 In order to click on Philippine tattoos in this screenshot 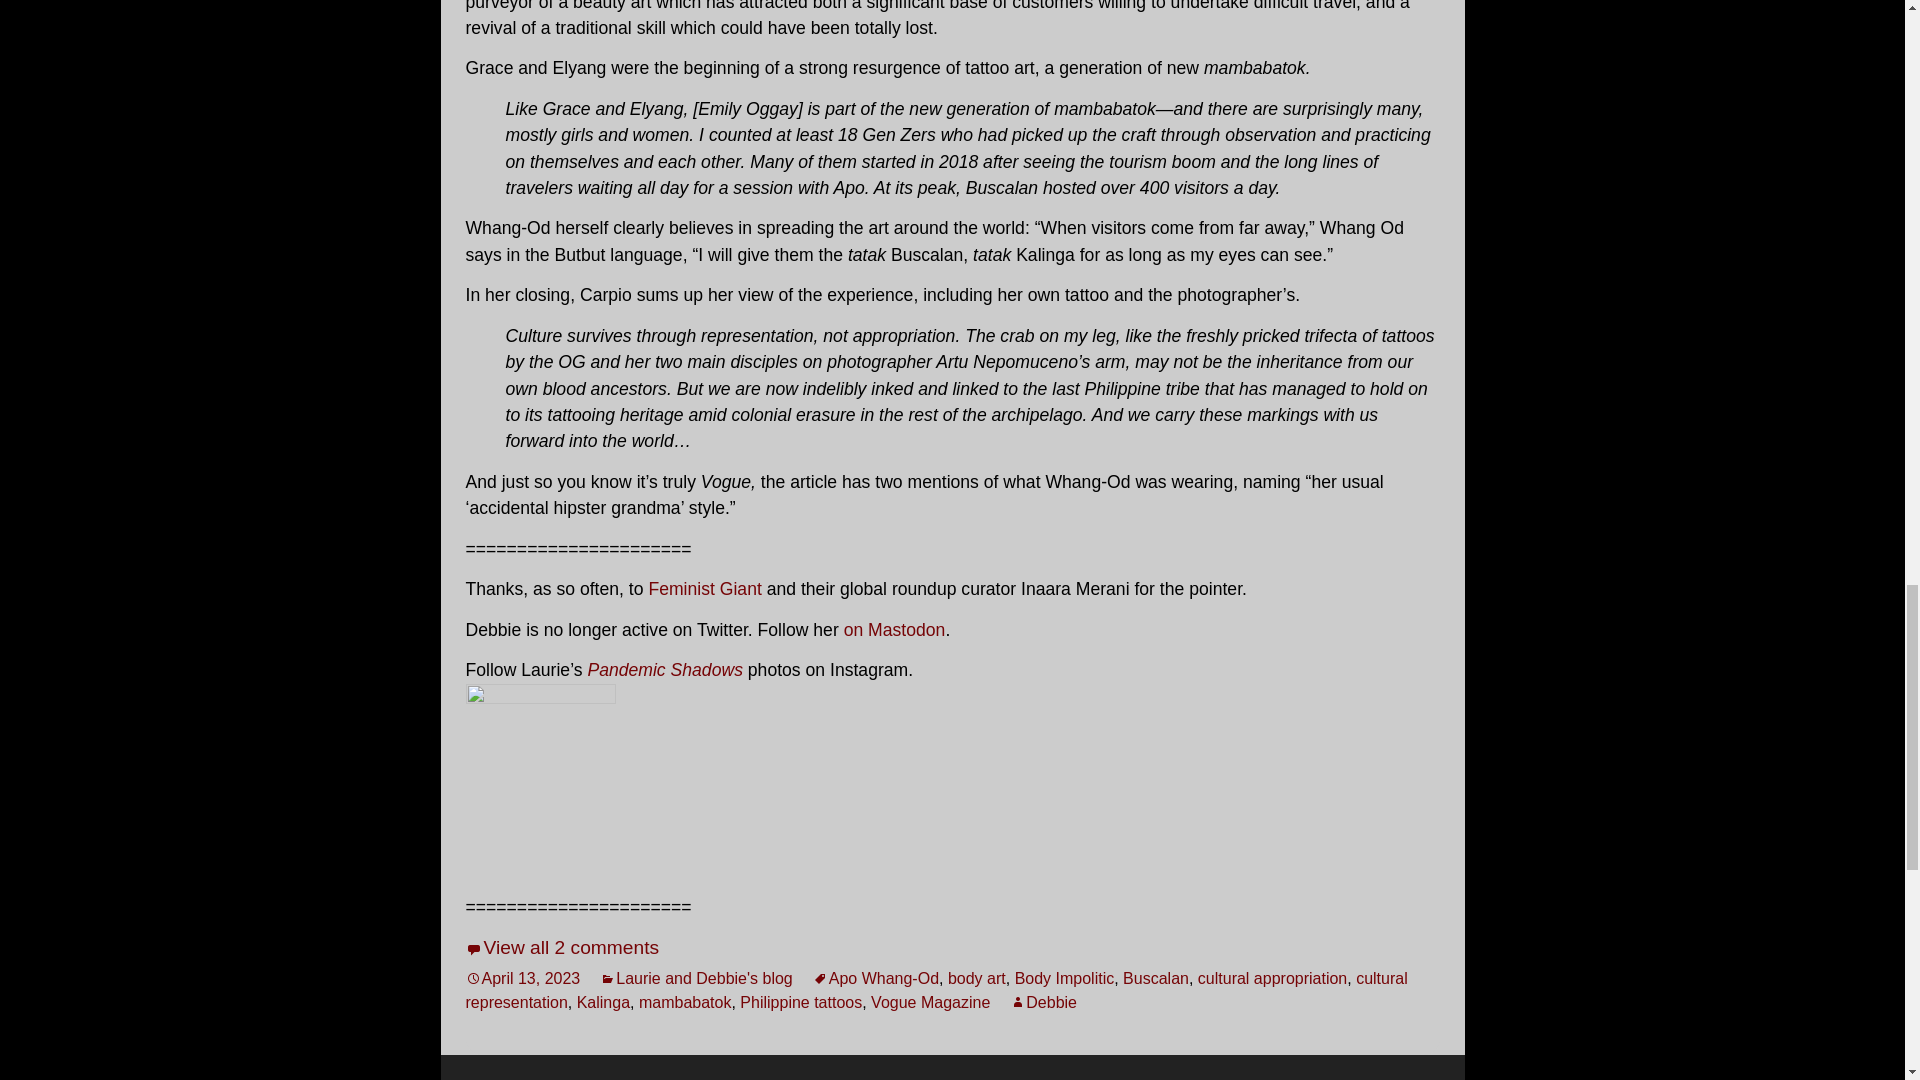, I will do `click(800, 1002)`.